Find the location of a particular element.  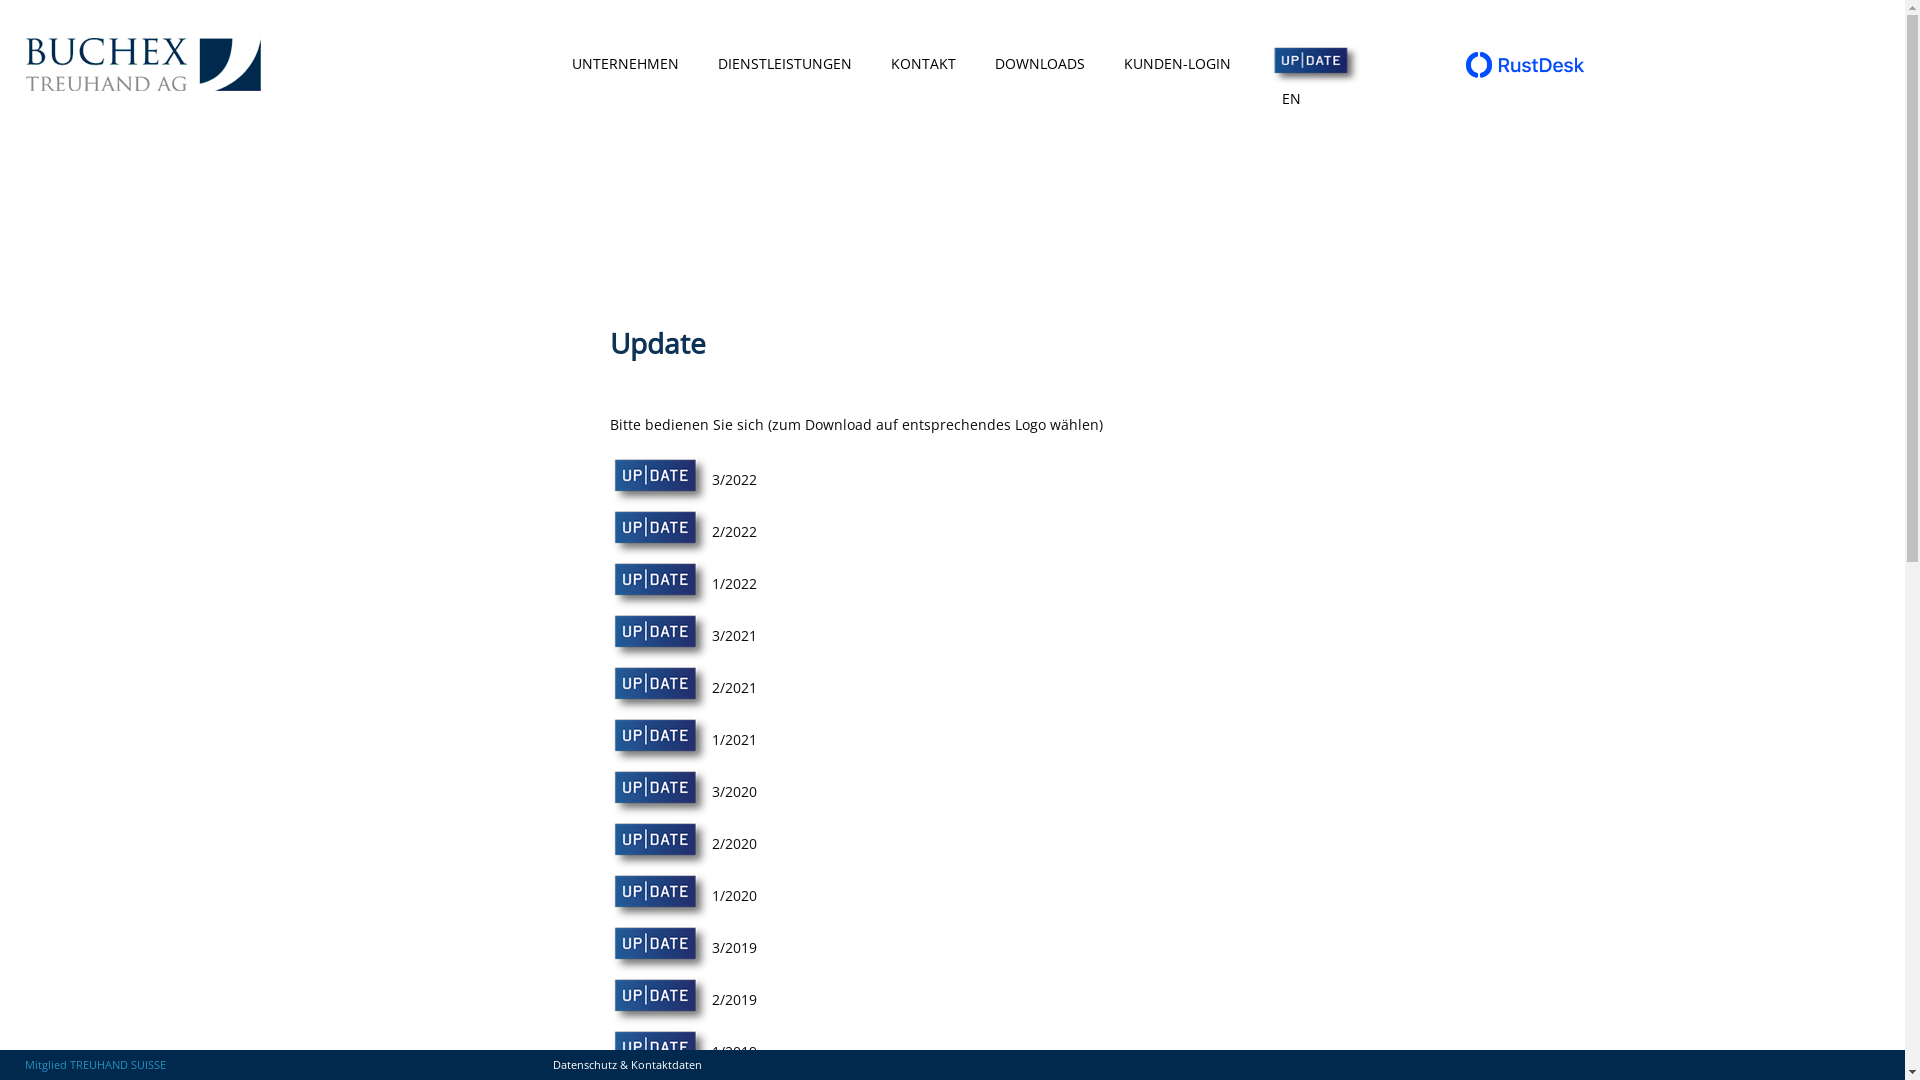

UPDATE is located at coordinates (1296, 64).